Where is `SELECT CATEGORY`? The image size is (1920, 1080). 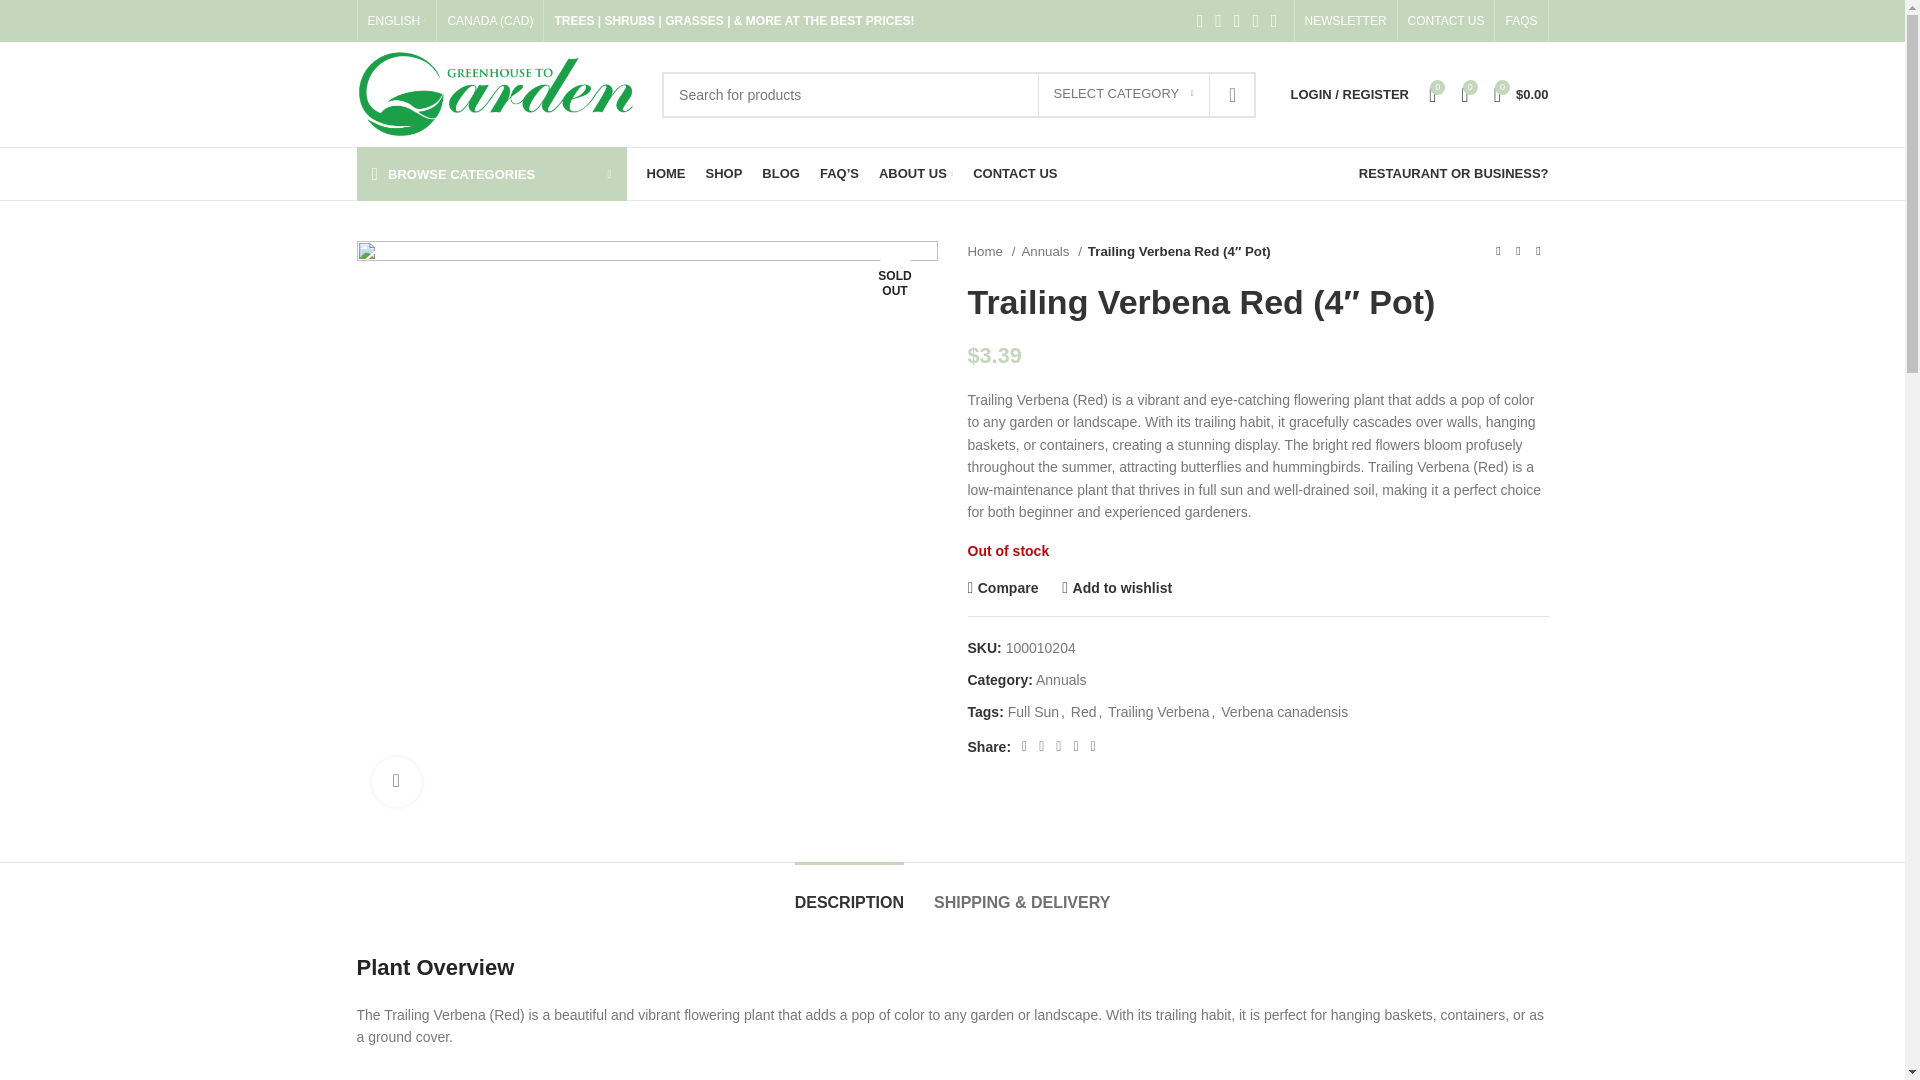
SELECT CATEGORY is located at coordinates (1124, 94).